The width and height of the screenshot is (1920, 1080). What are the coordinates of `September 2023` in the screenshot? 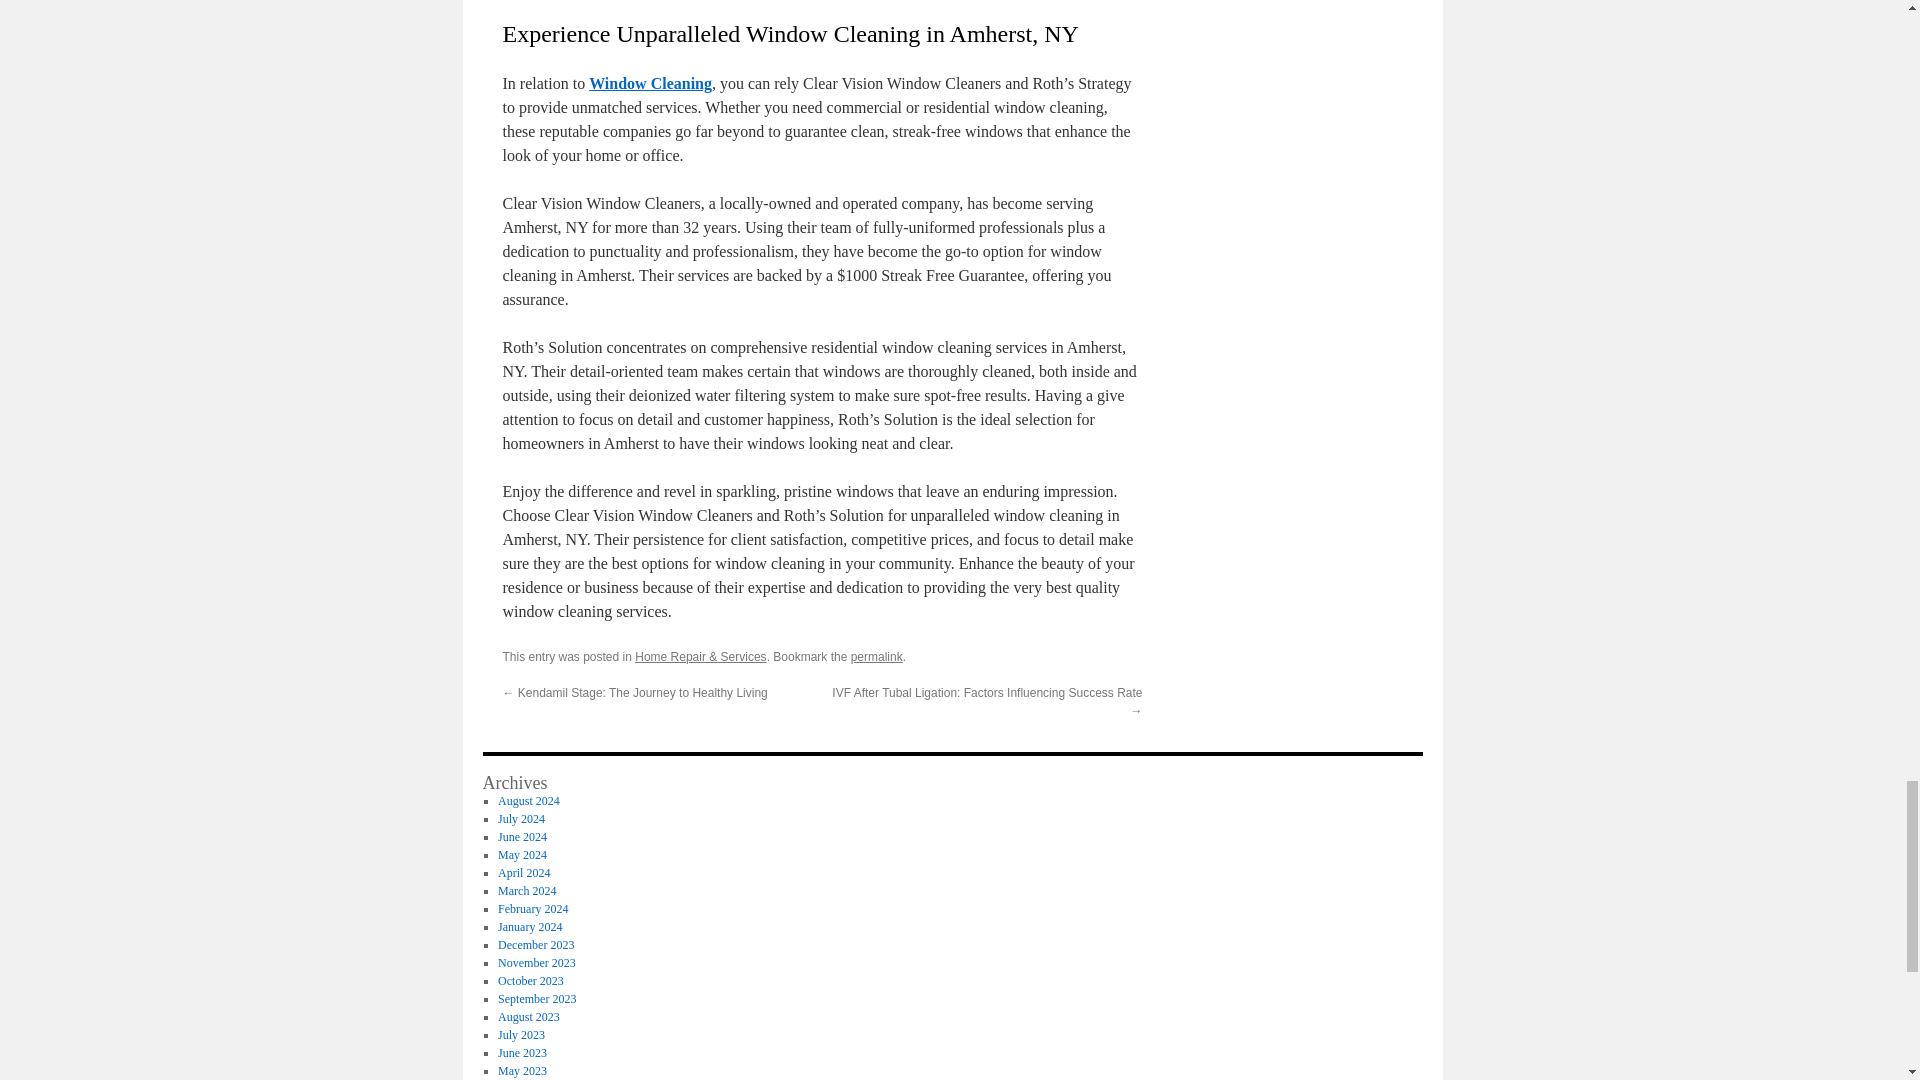 It's located at (536, 998).